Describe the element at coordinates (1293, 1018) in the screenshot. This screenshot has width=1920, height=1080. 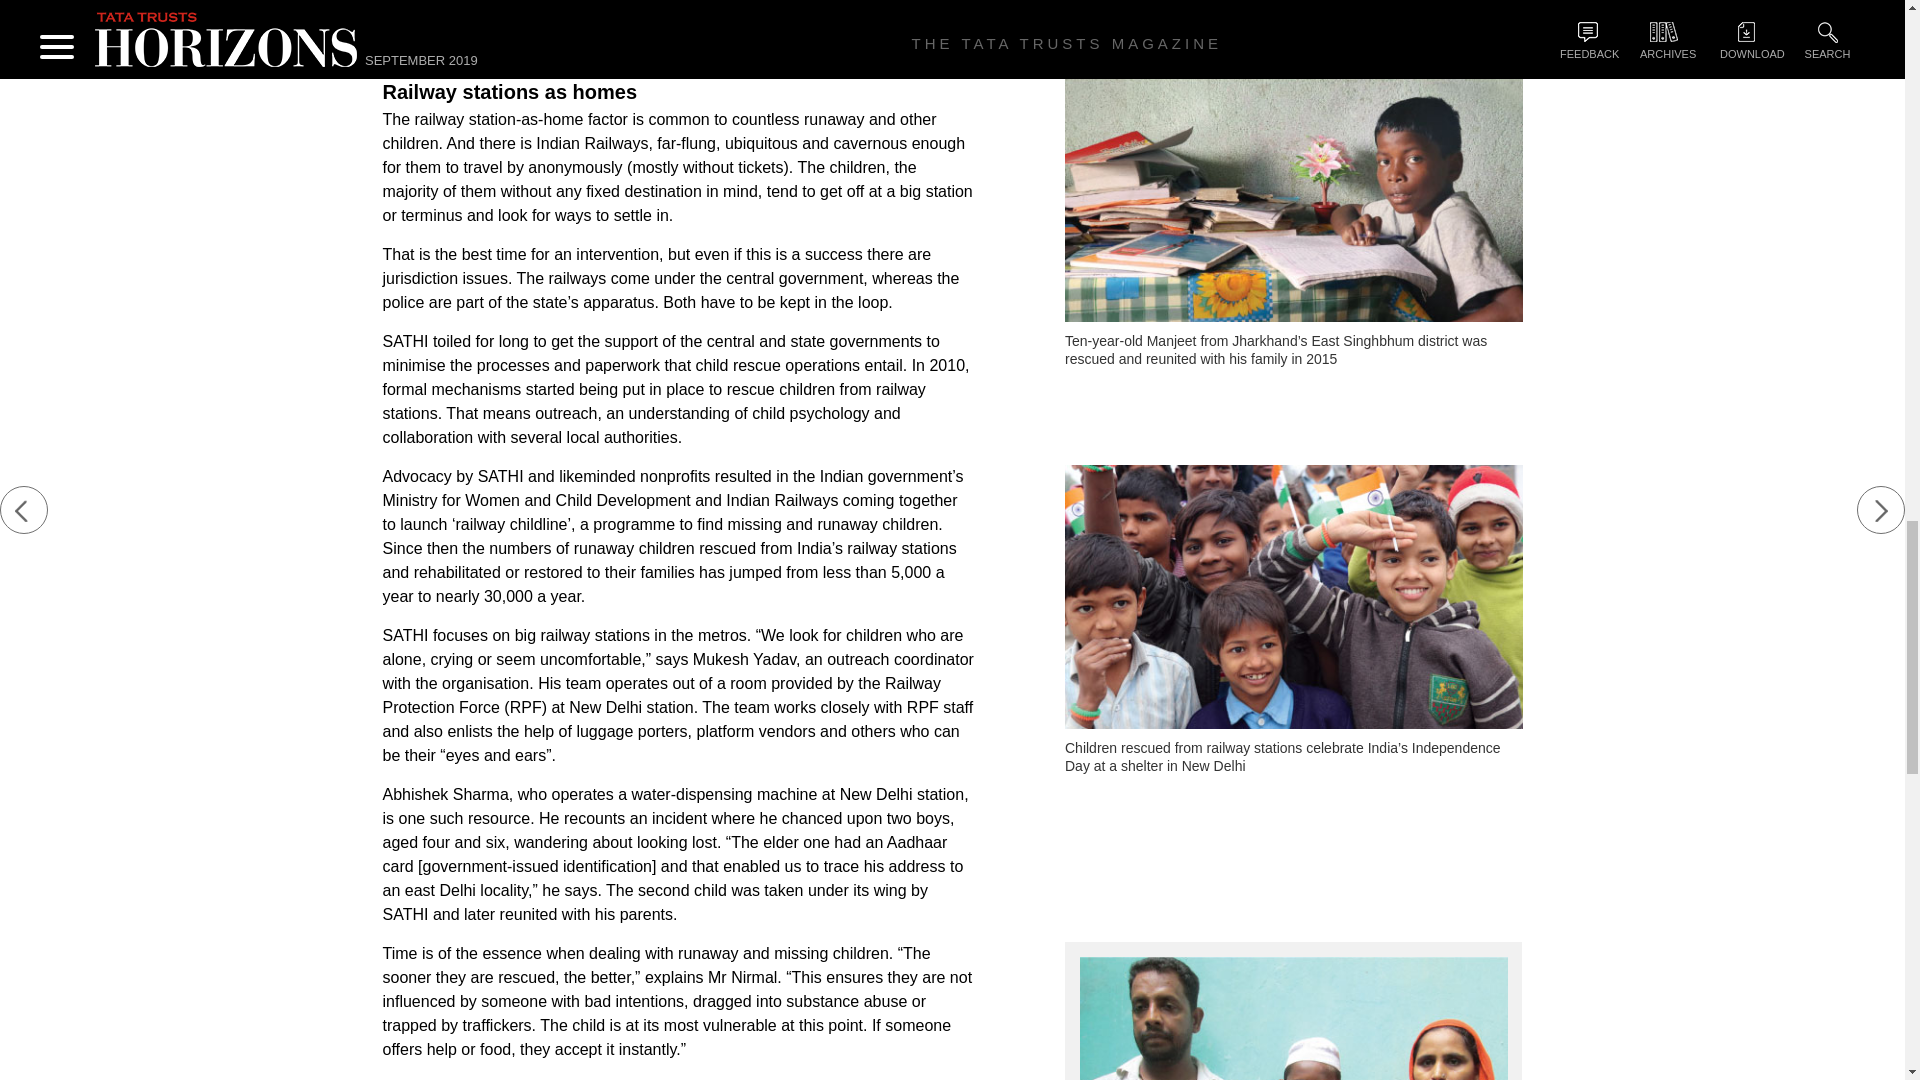
I see `Shahrukh with father Ishrar and mother Sanawar` at that location.